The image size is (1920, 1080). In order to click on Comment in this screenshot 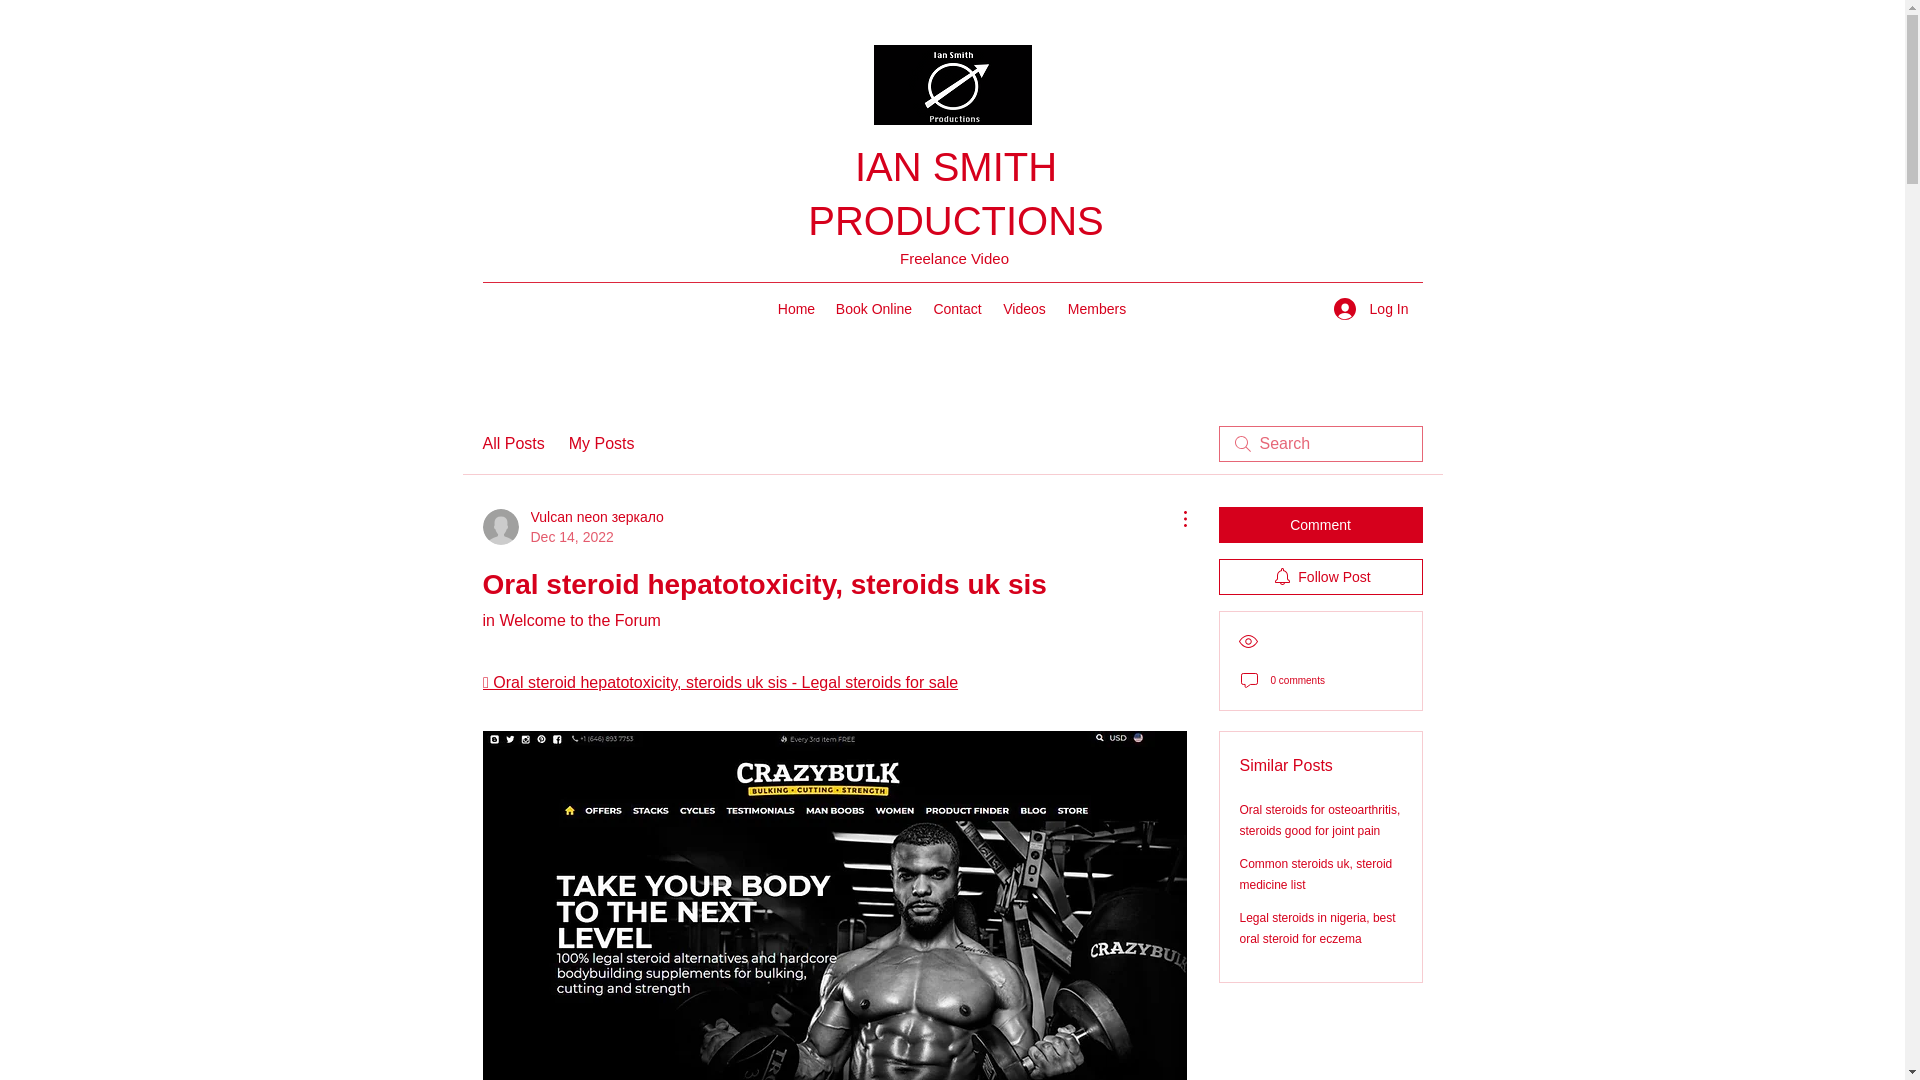, I will do `click(1320, 524)`.